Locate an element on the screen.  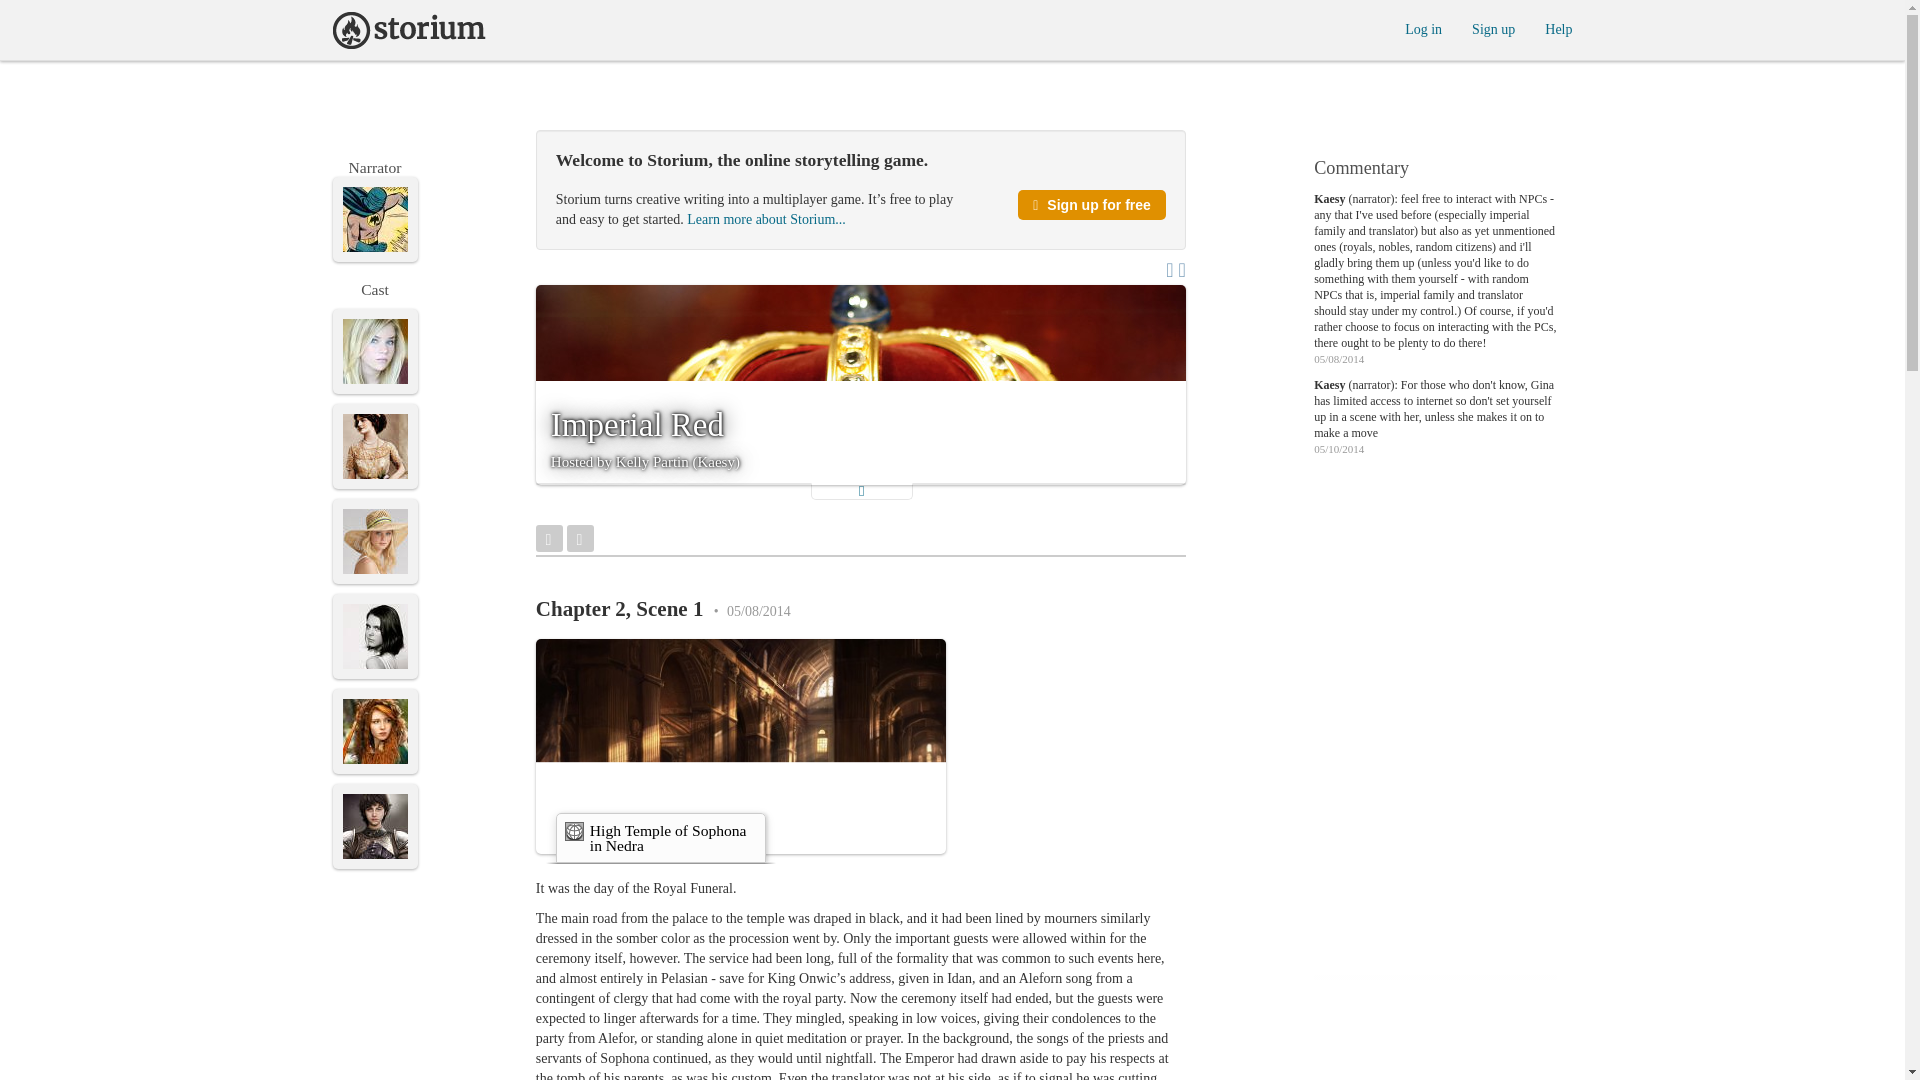
Ayala Quen is located at coordinates (374, 446).